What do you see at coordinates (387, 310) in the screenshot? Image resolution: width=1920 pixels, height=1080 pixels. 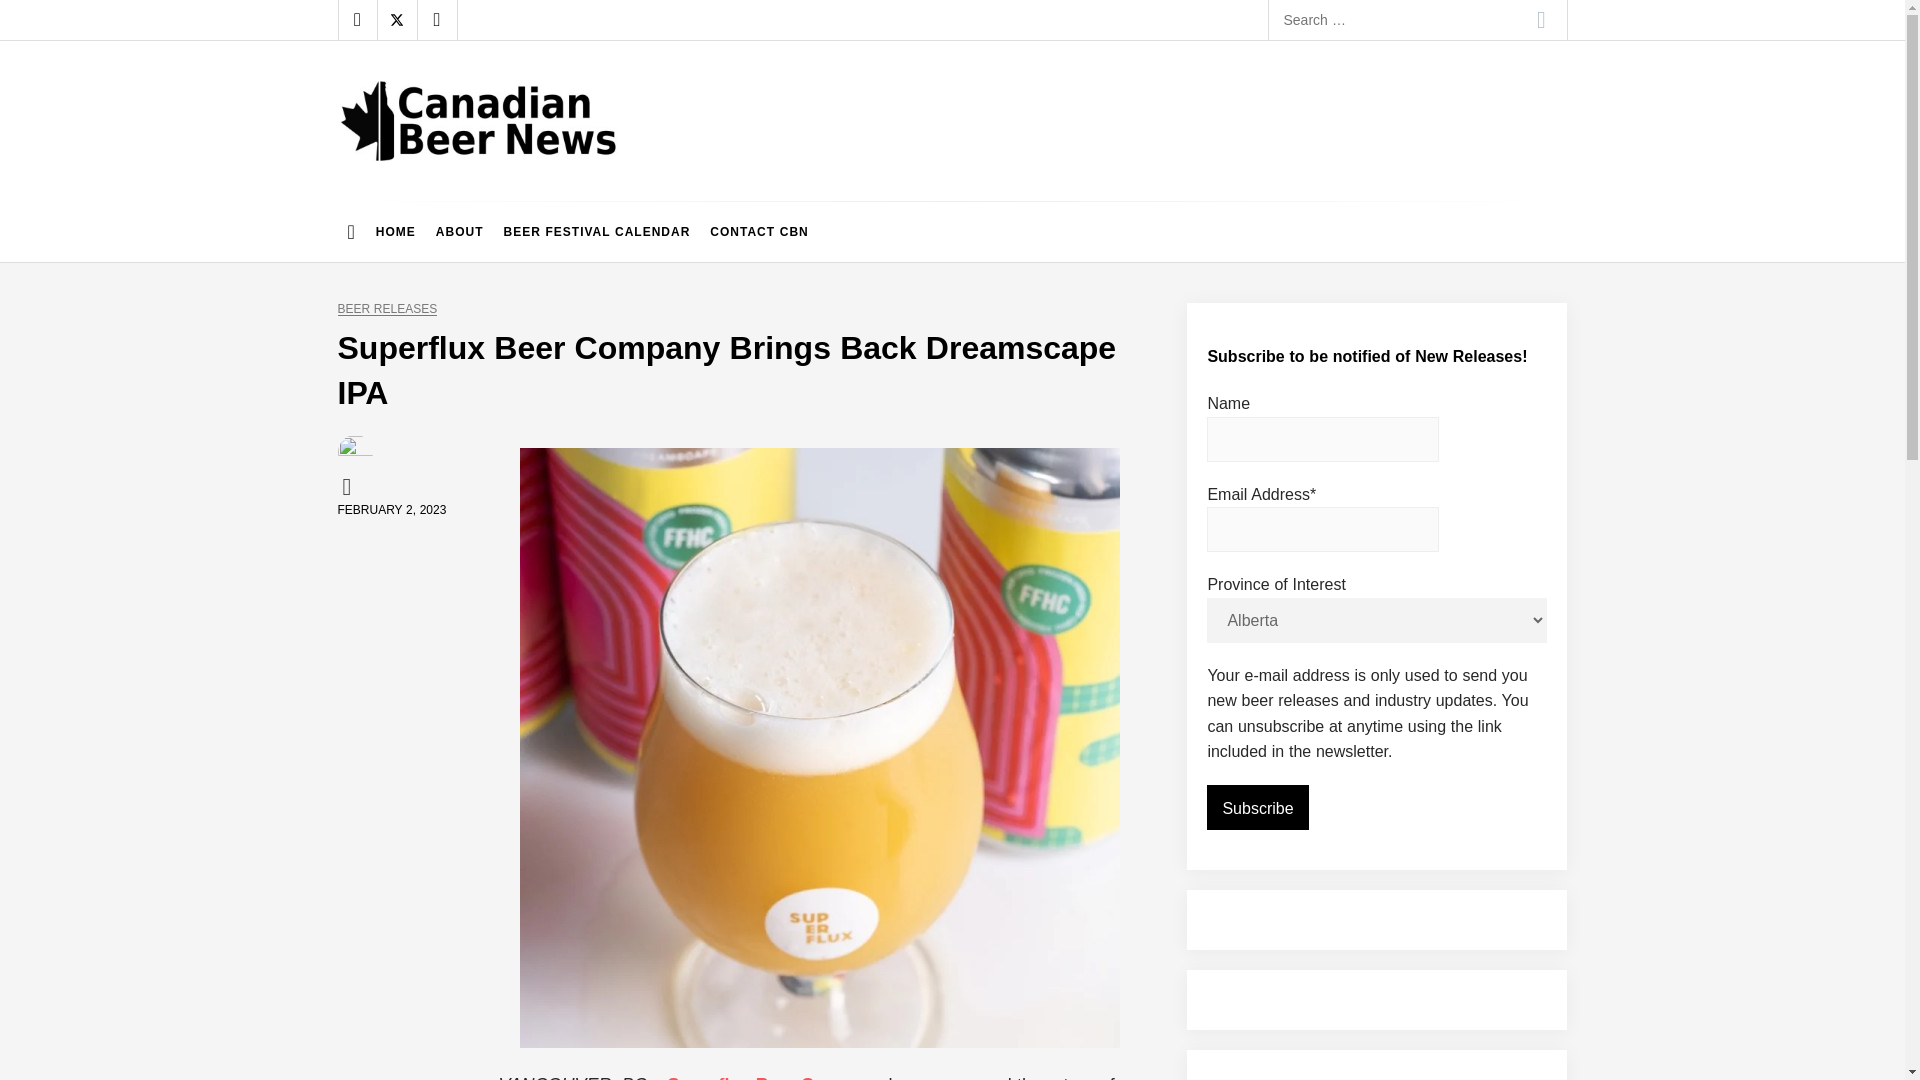 I see `BEER RELEASES` at bounding box center [387, 310].